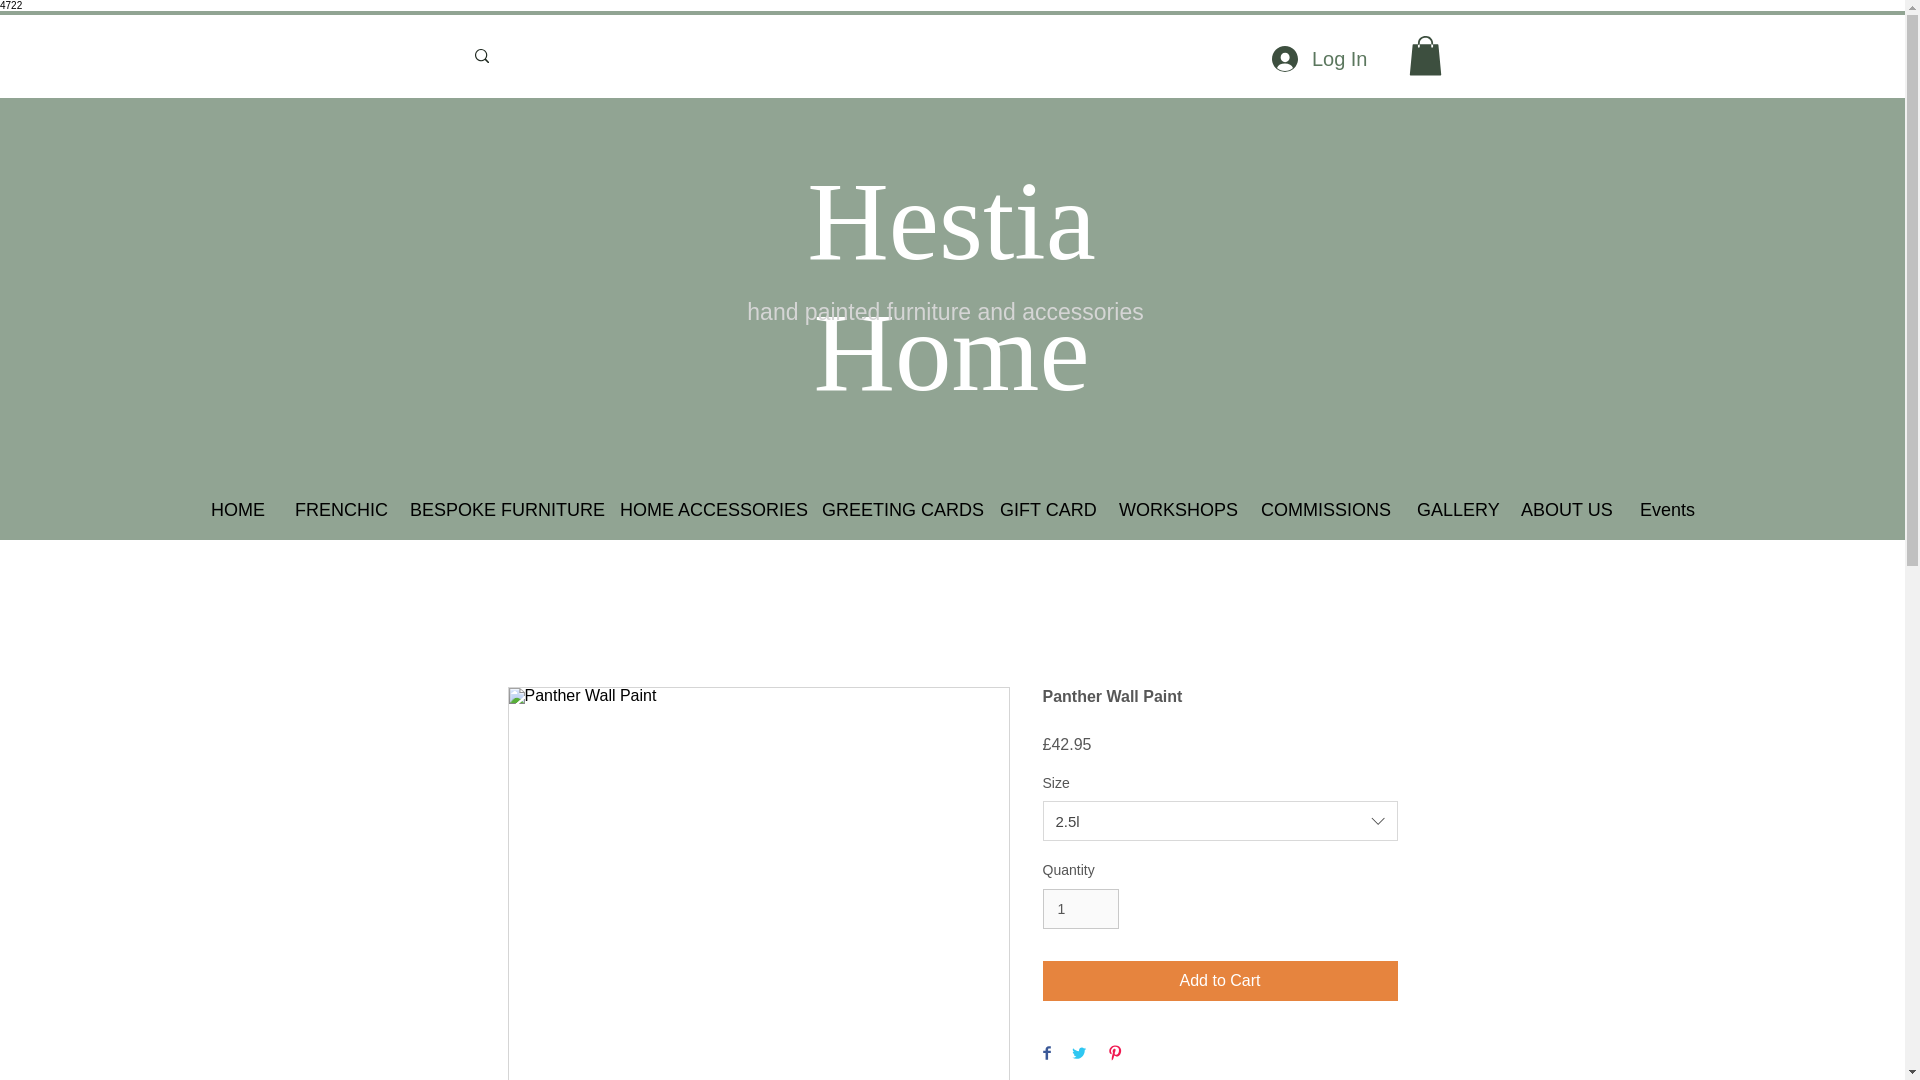 This screenshot has height=1080, width=1920. I want to click on HOME, so click(236, 510).